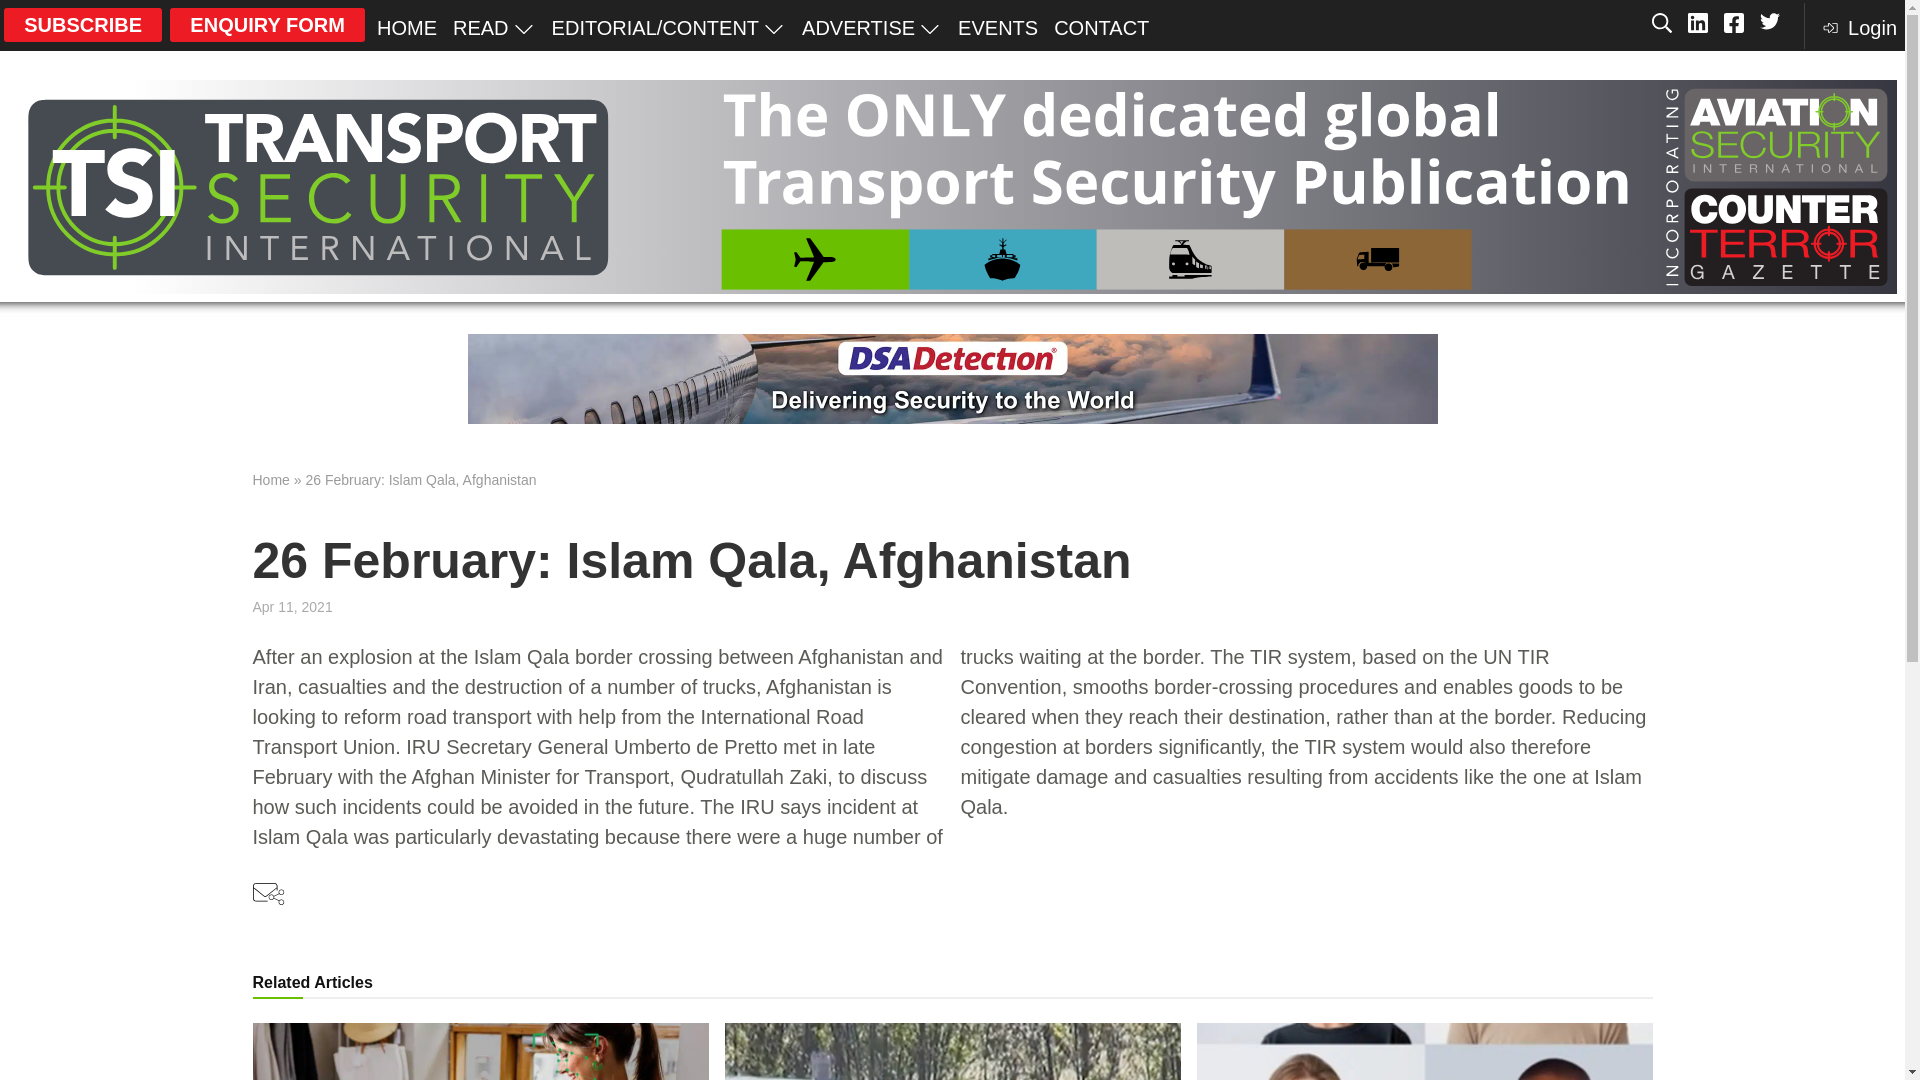  Describe the element at coordinates (406, 27) in the screenshot. I see `HOME` at that location.